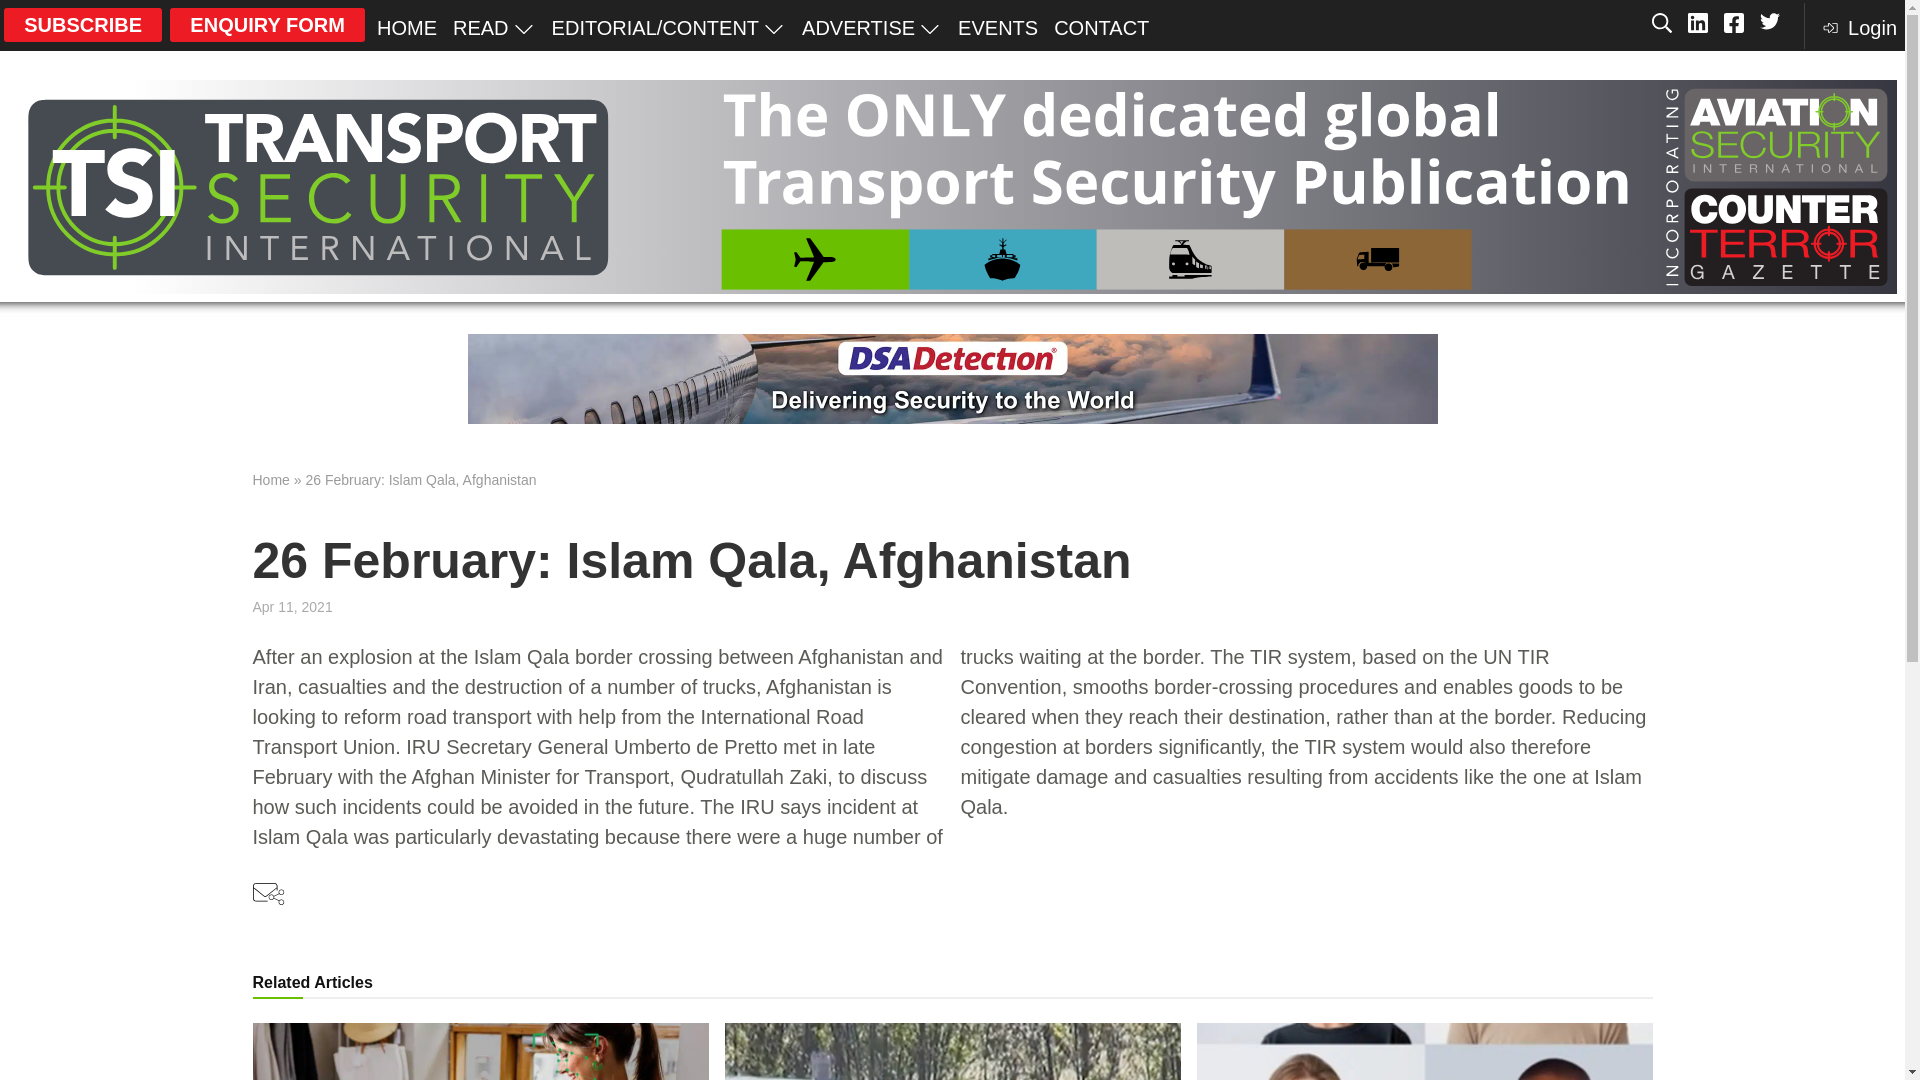  Describe the element at coordinates (406, 27) in the screenshot. I see `HOME` at that location.